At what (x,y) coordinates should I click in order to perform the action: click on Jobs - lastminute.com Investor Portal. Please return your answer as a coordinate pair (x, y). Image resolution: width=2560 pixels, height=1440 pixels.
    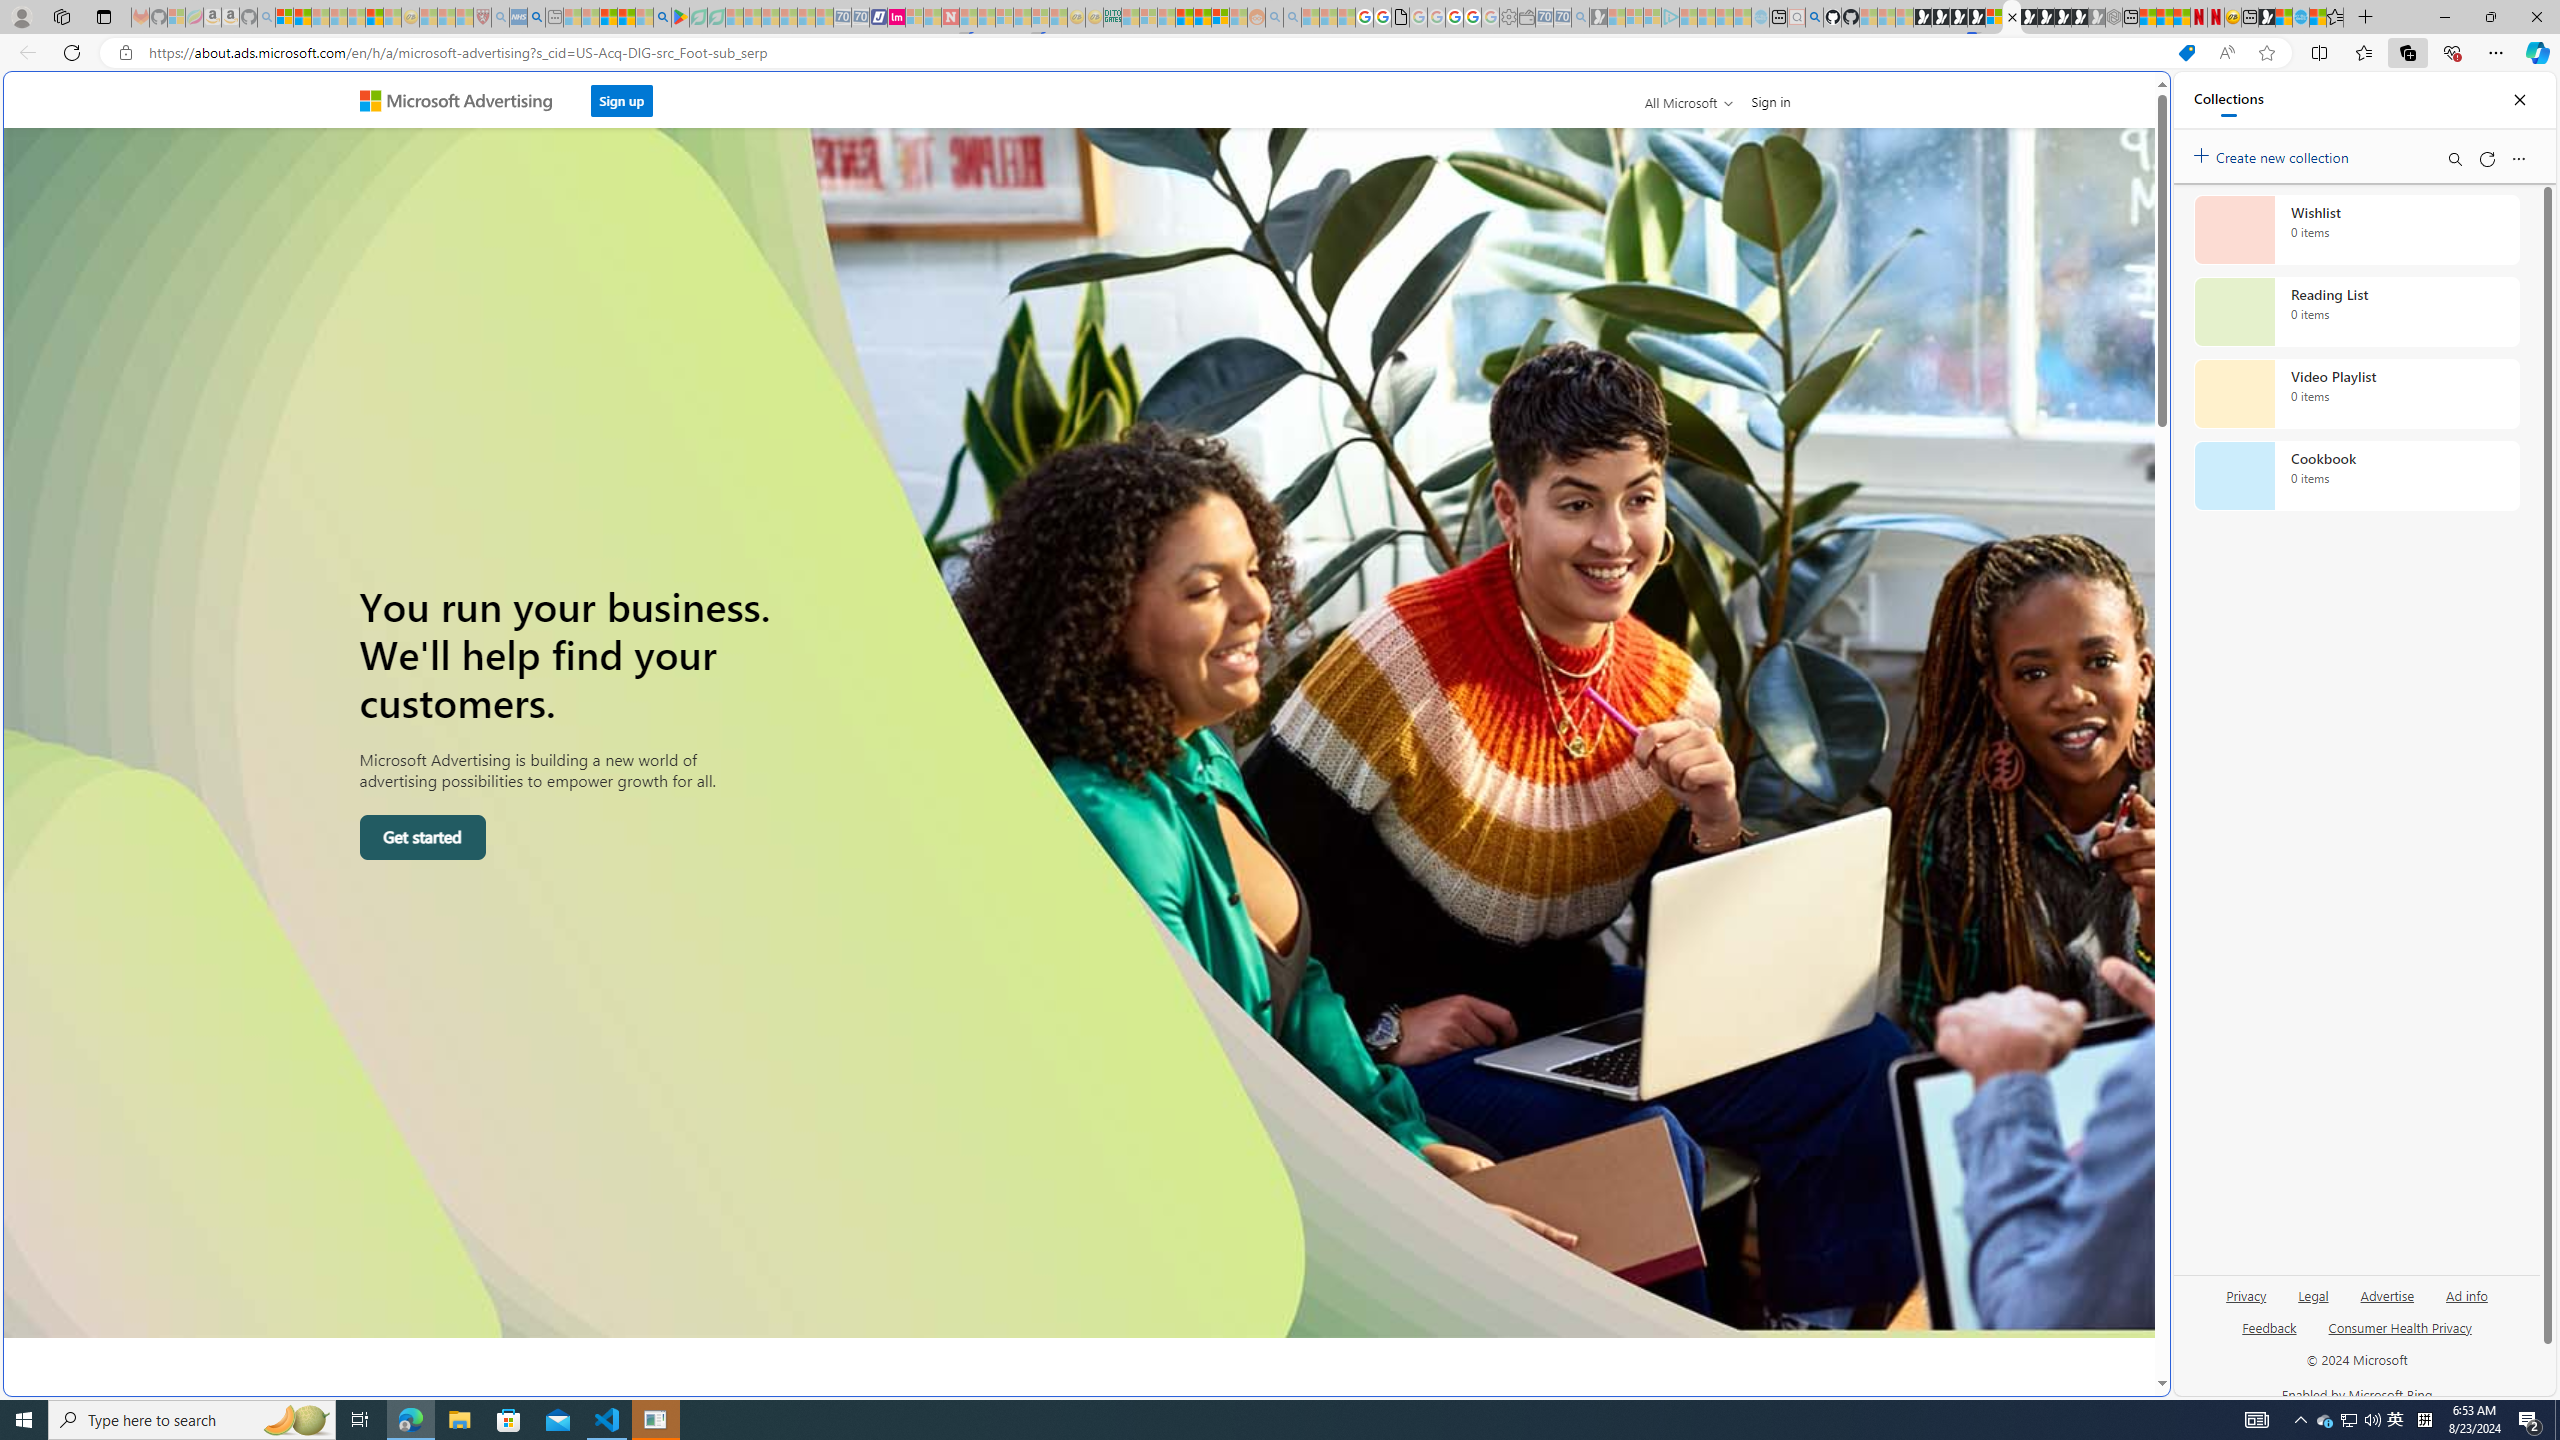
    Looking at the image, I should click on (896, 17).